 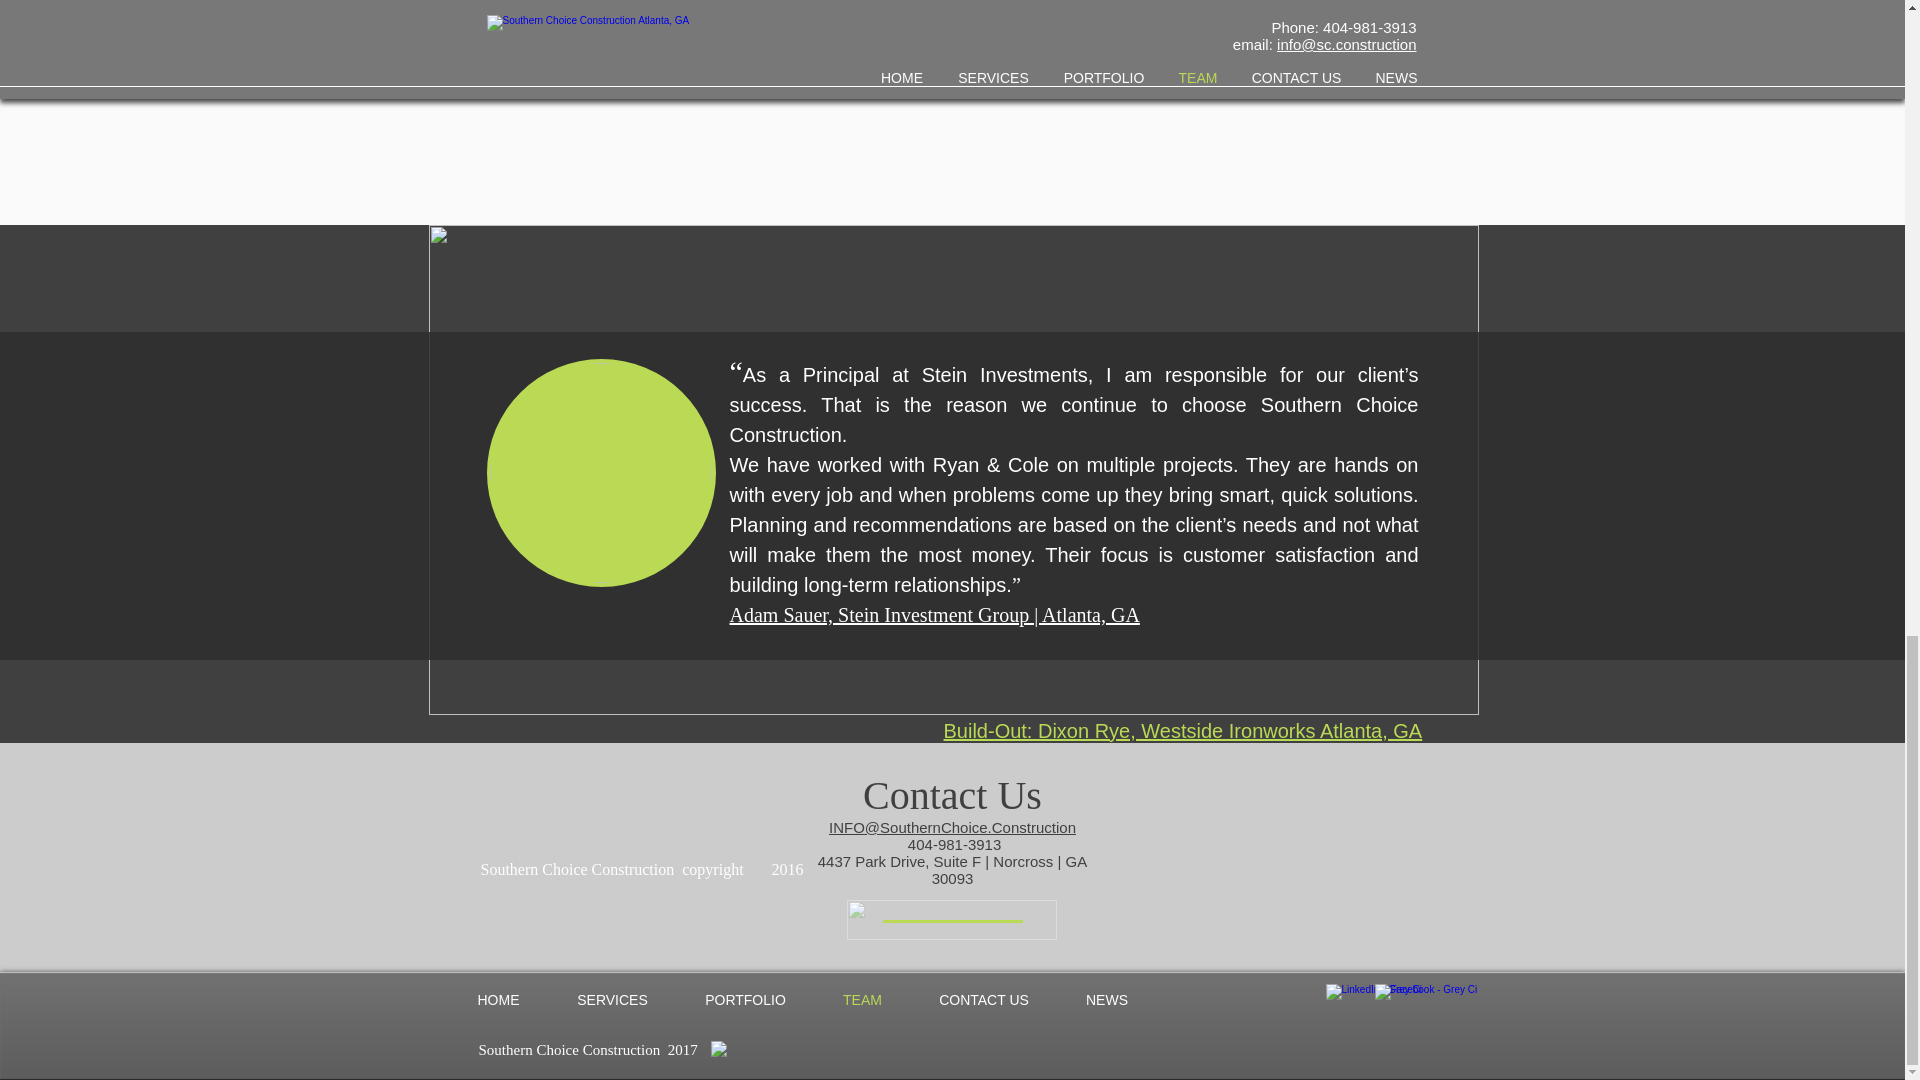 I want to click on HOME, so click(x=497, y=1000).